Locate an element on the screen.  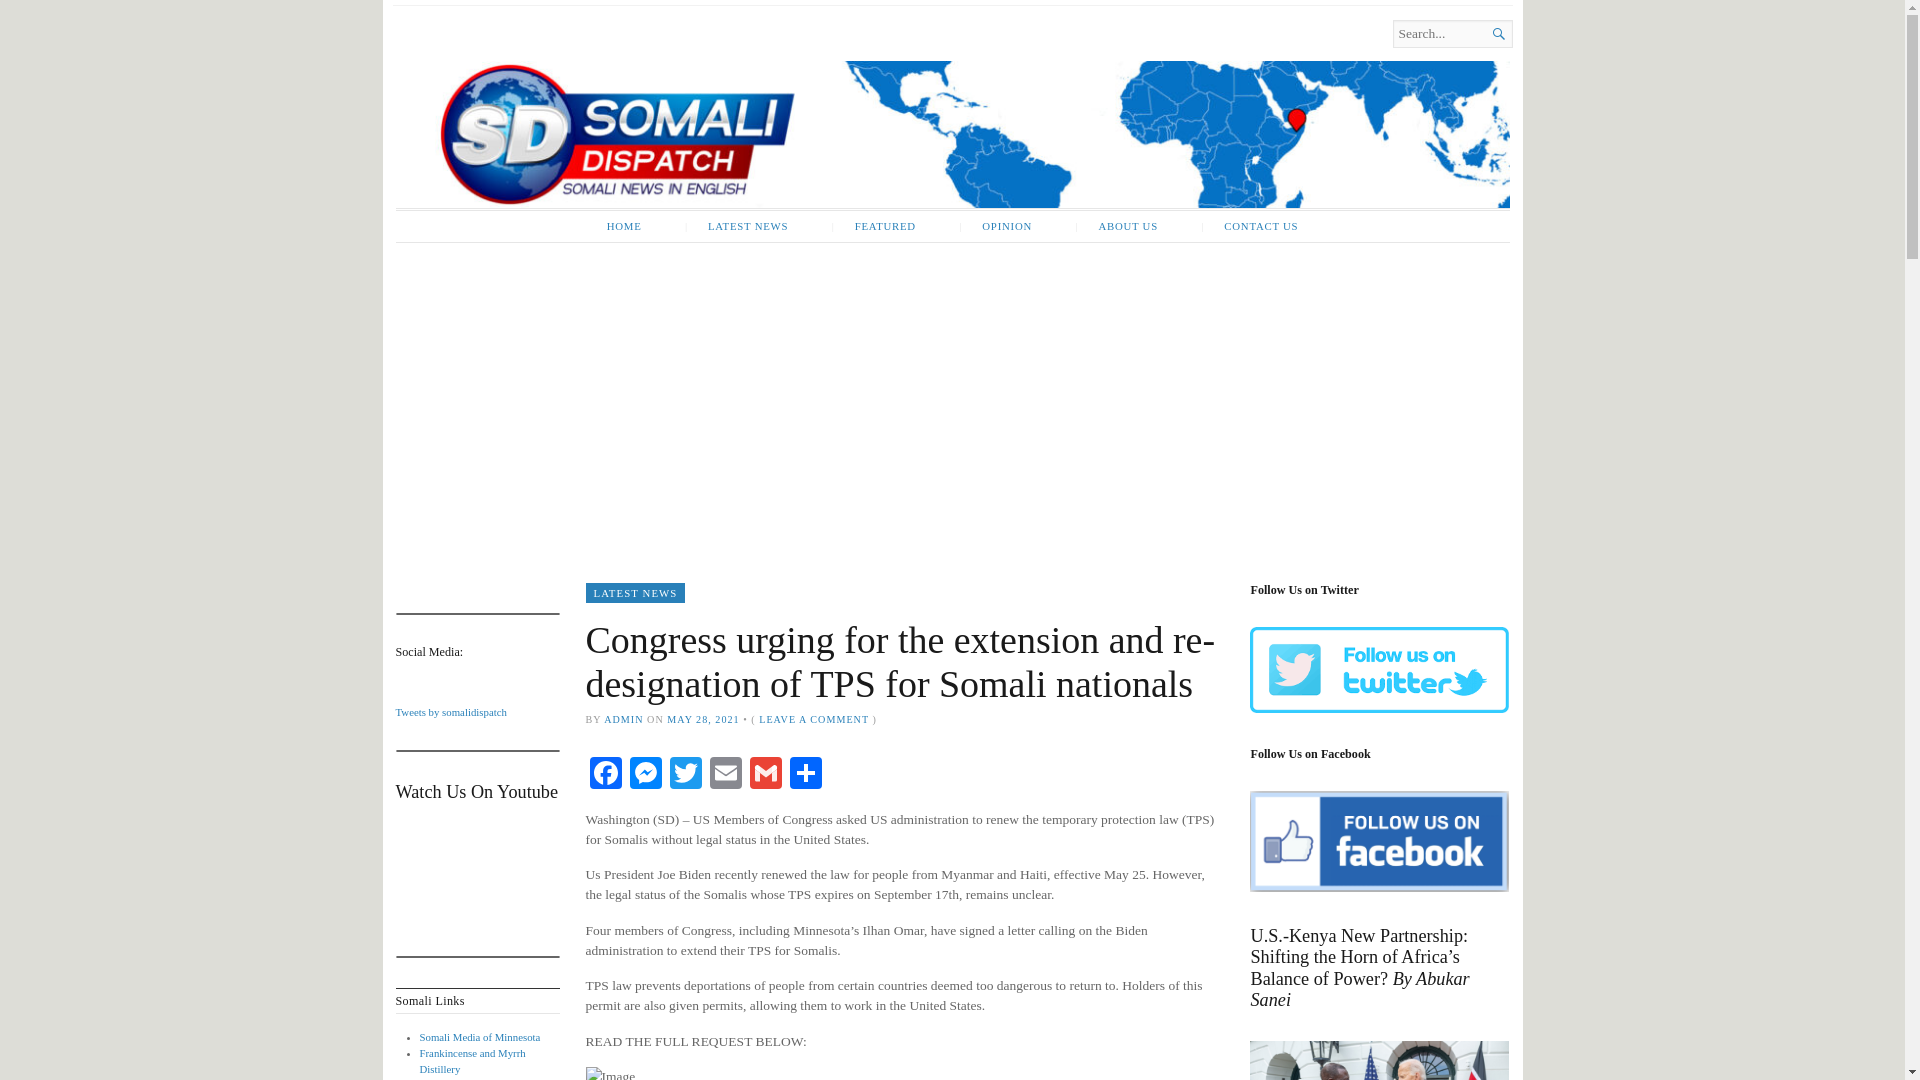
LATEST NEWS is located at coordinates (736, 226).